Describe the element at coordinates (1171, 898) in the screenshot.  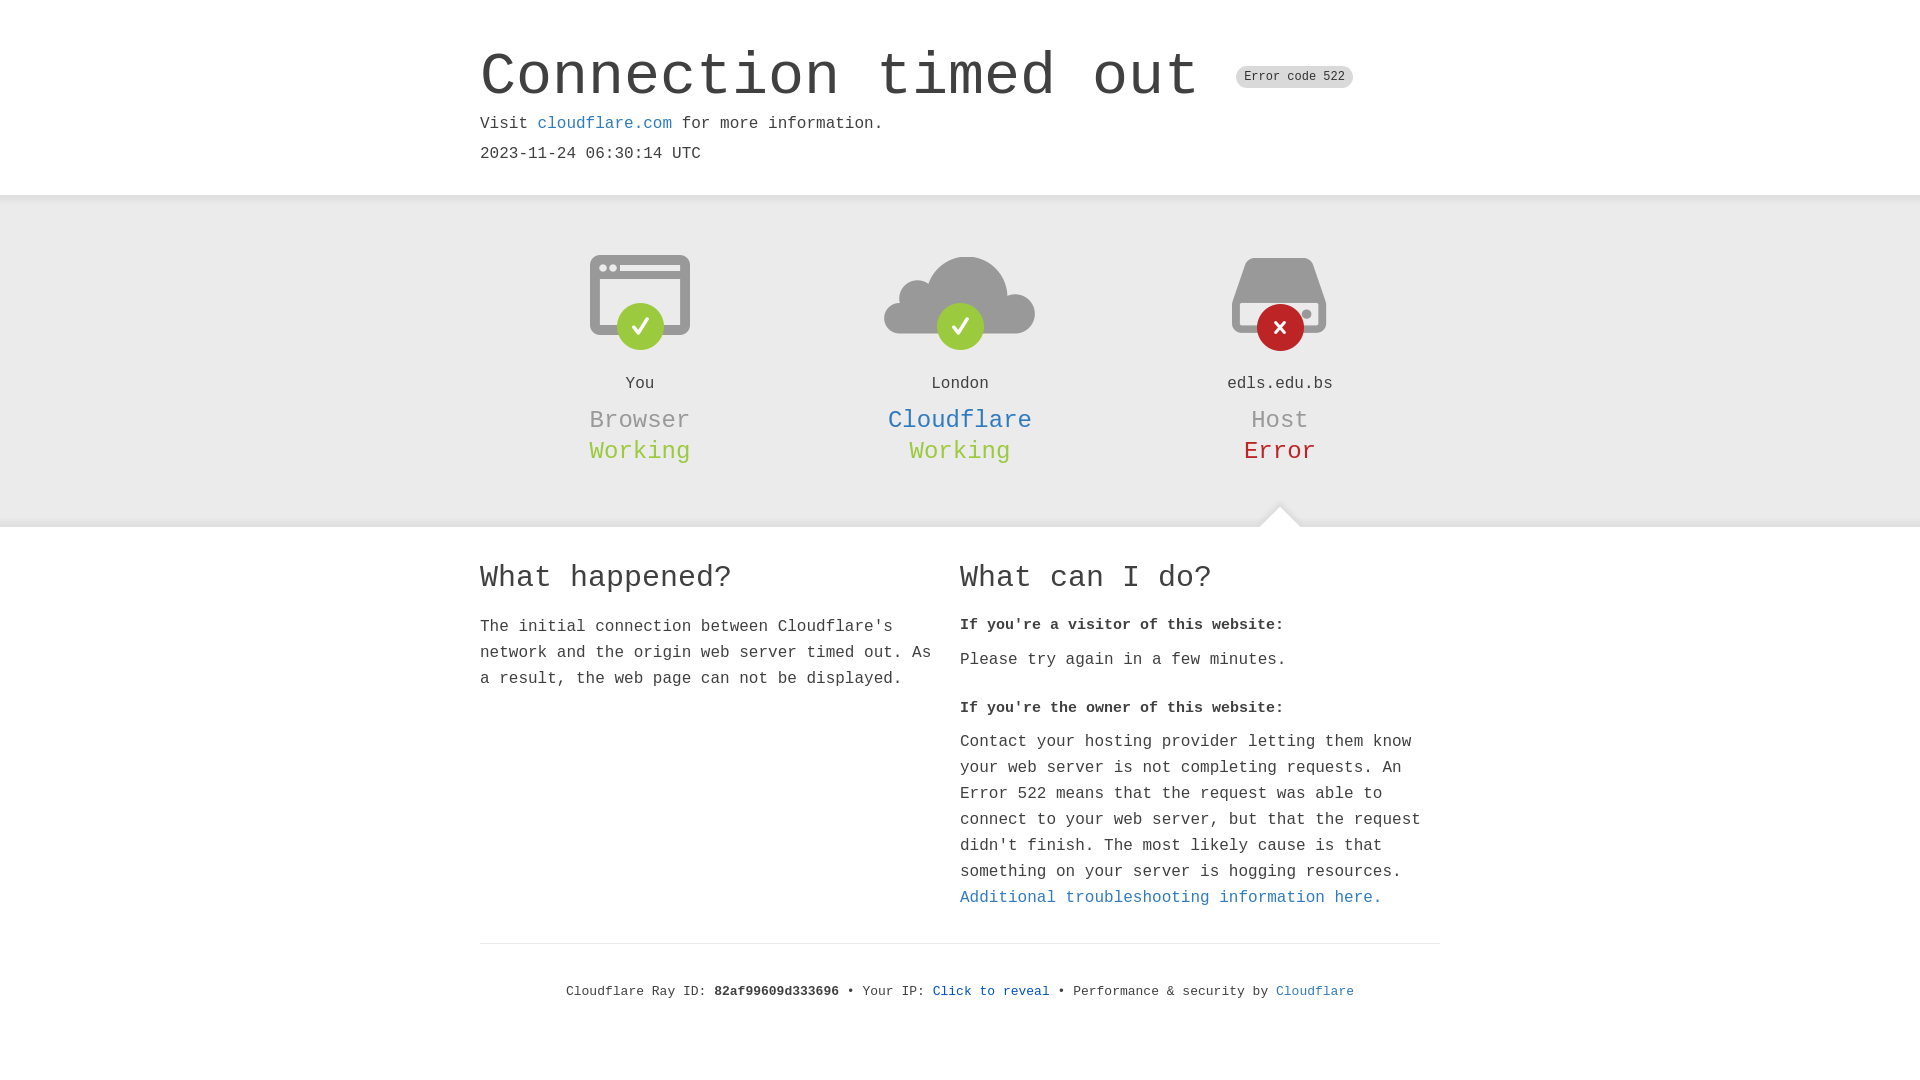
I see `Additional troubleshooting information here.` at that location.